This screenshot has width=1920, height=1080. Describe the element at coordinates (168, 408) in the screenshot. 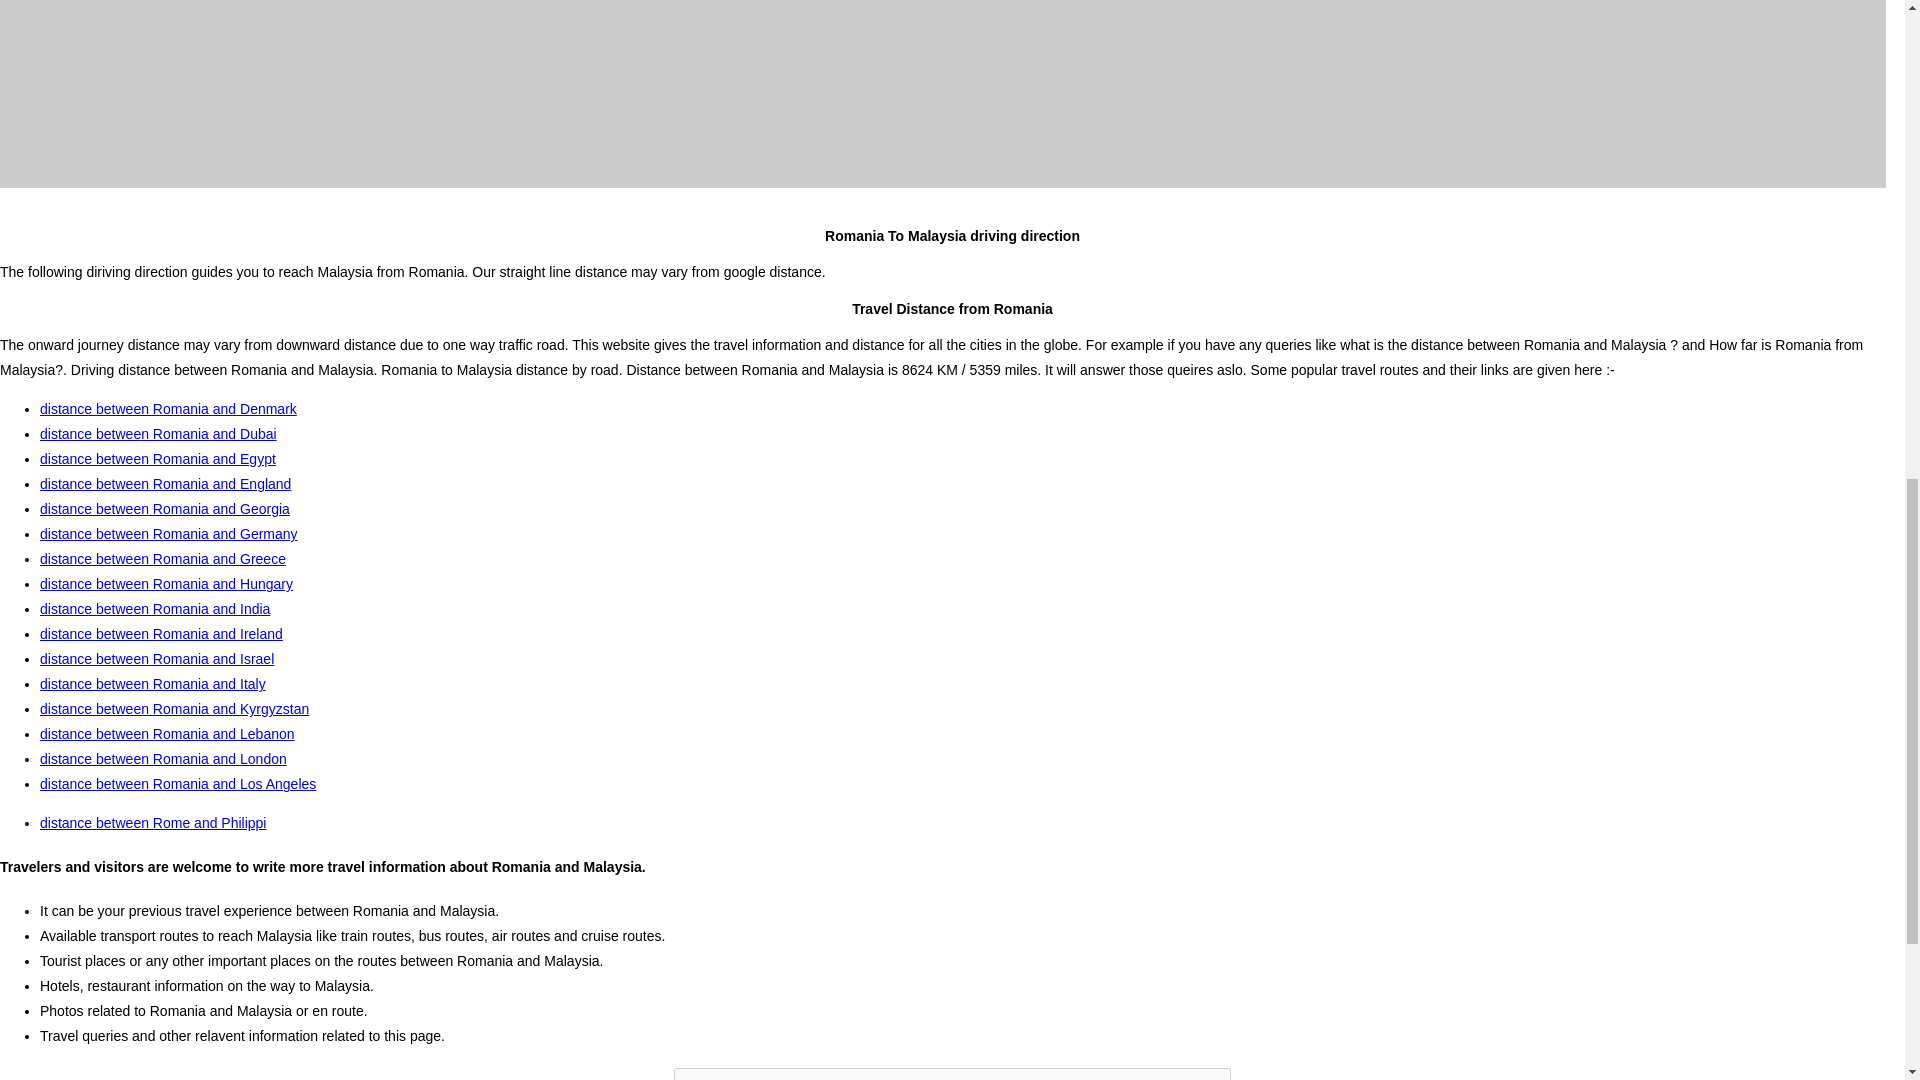

I see `distance between Romania and Denmark` at that location.